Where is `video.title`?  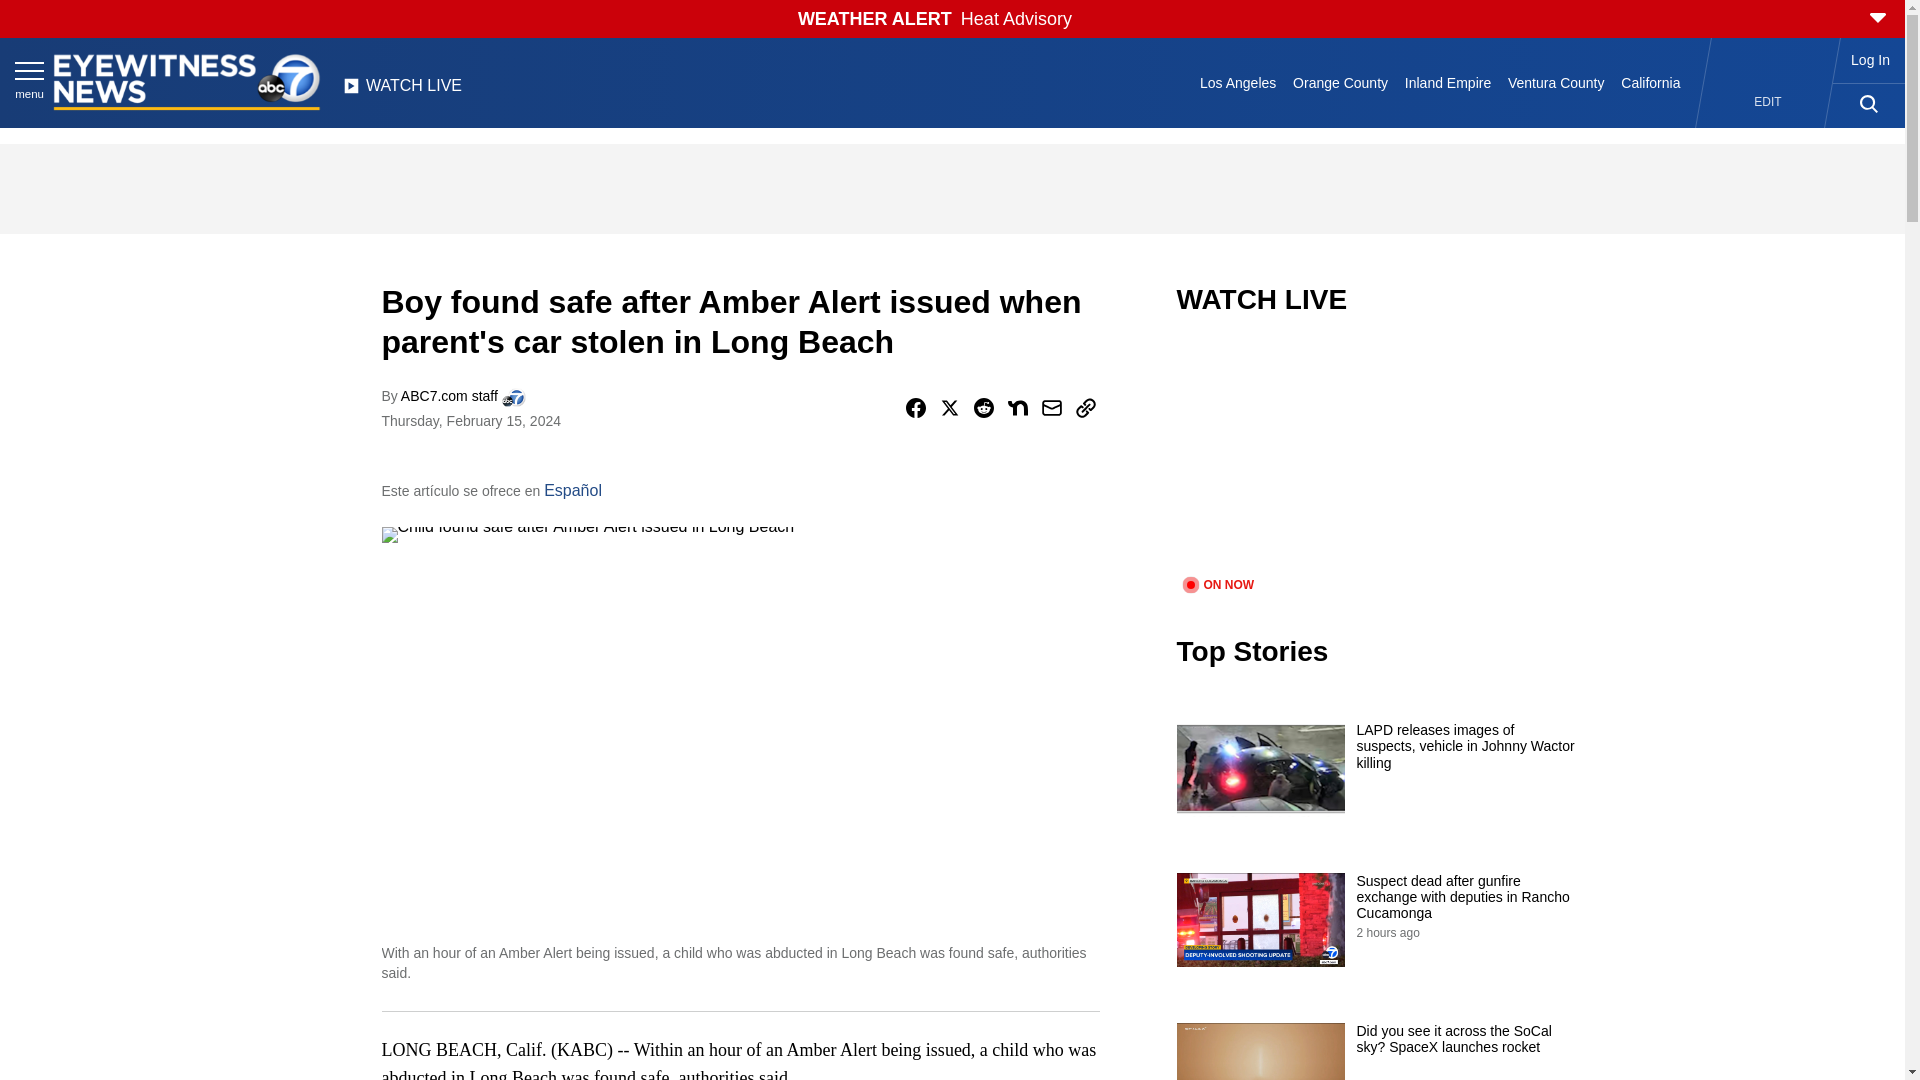
video.title is located at coordinates (1376, 458).